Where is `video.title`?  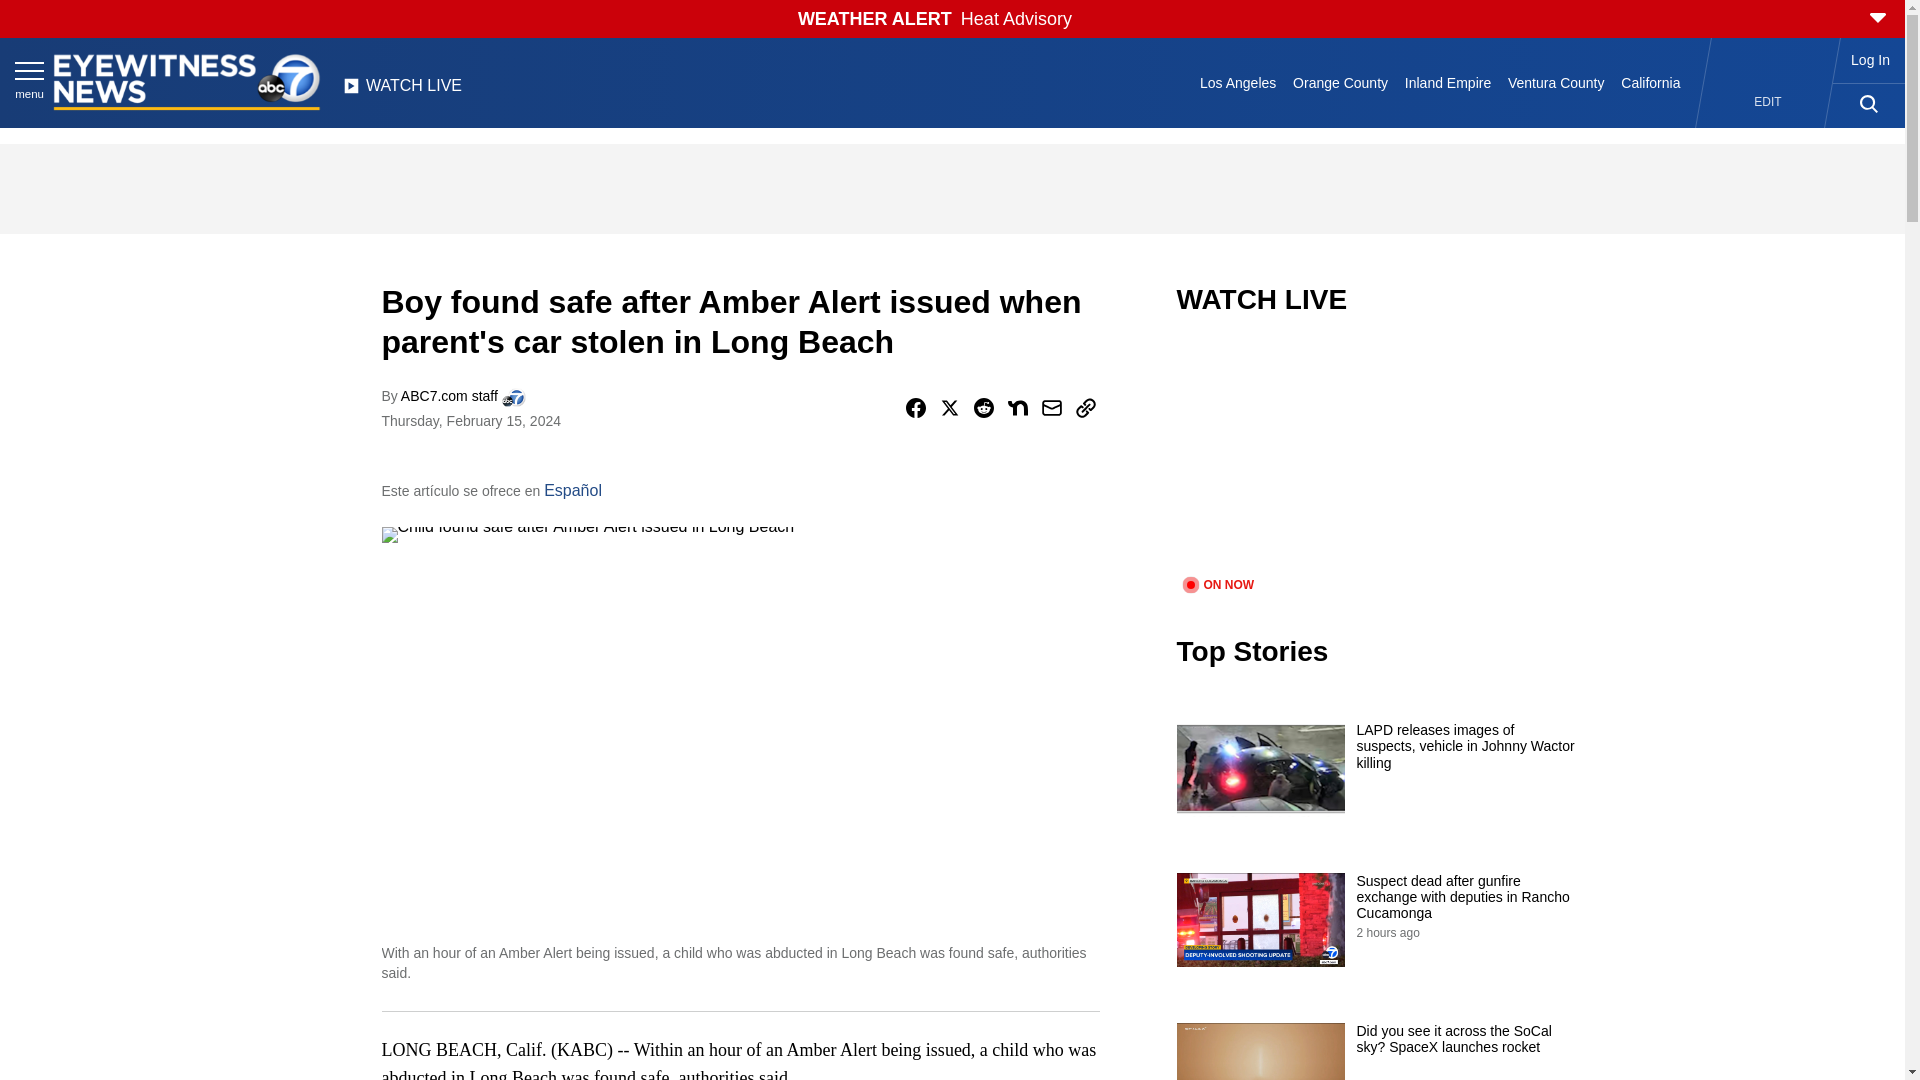
video.title is located at coordinates (1376, 458).